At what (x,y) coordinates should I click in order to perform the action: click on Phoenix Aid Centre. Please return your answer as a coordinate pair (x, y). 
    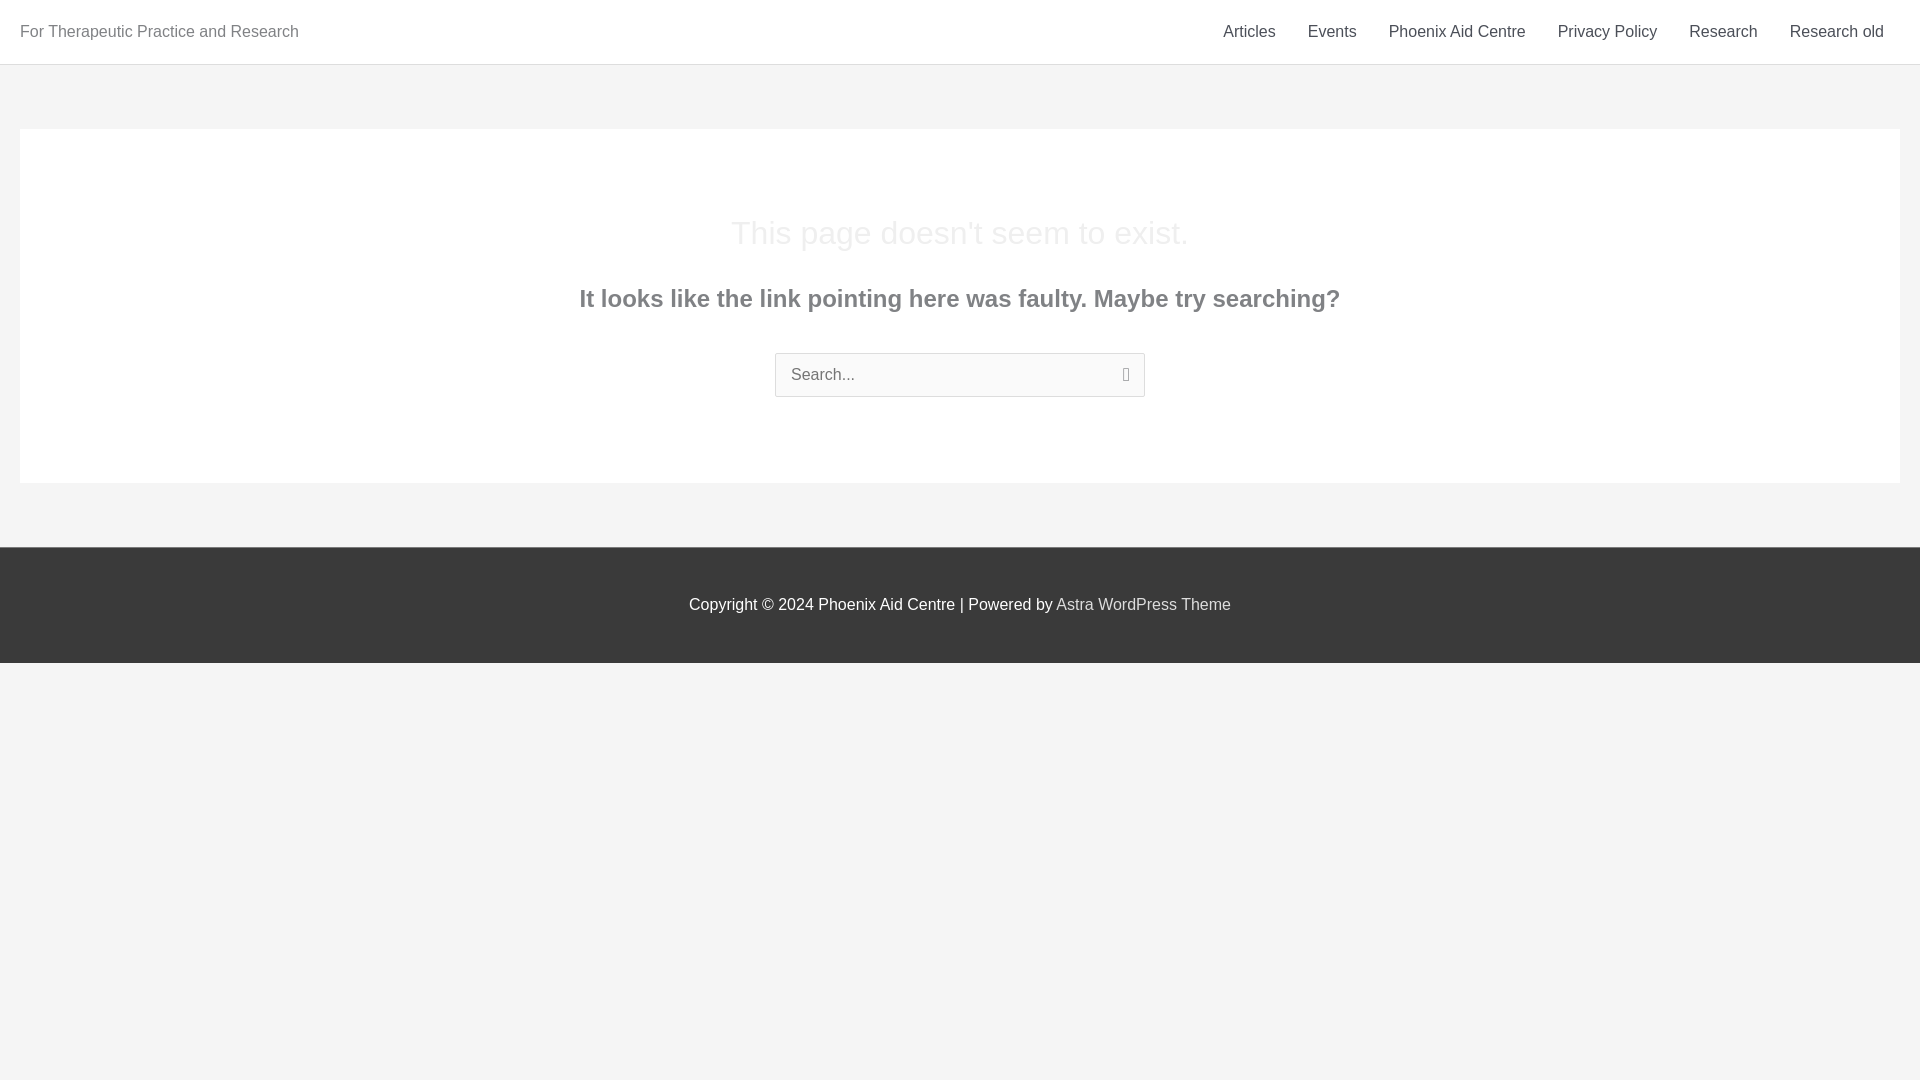
    Looking at the image, I should click on (1456, 32).